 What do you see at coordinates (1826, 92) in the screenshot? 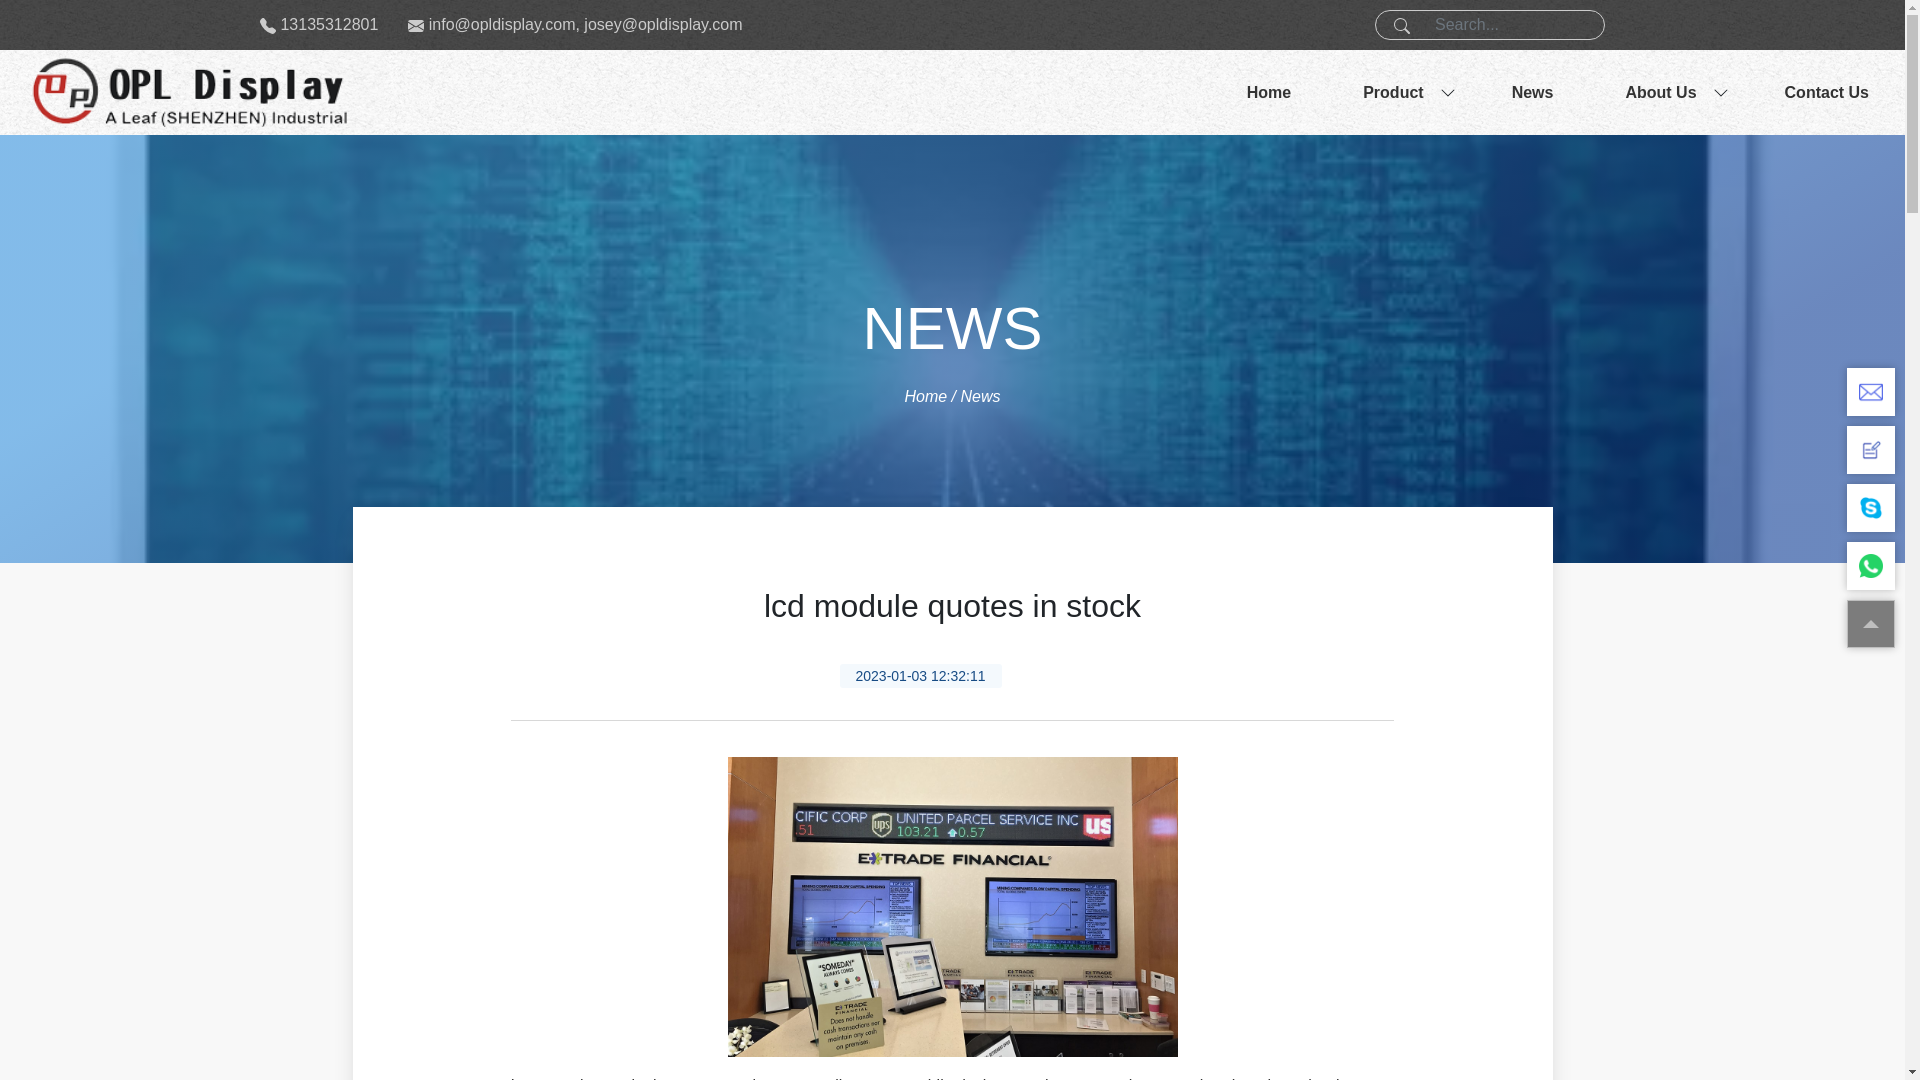
I see `Contact Us` at bounding box center [1826, 92].